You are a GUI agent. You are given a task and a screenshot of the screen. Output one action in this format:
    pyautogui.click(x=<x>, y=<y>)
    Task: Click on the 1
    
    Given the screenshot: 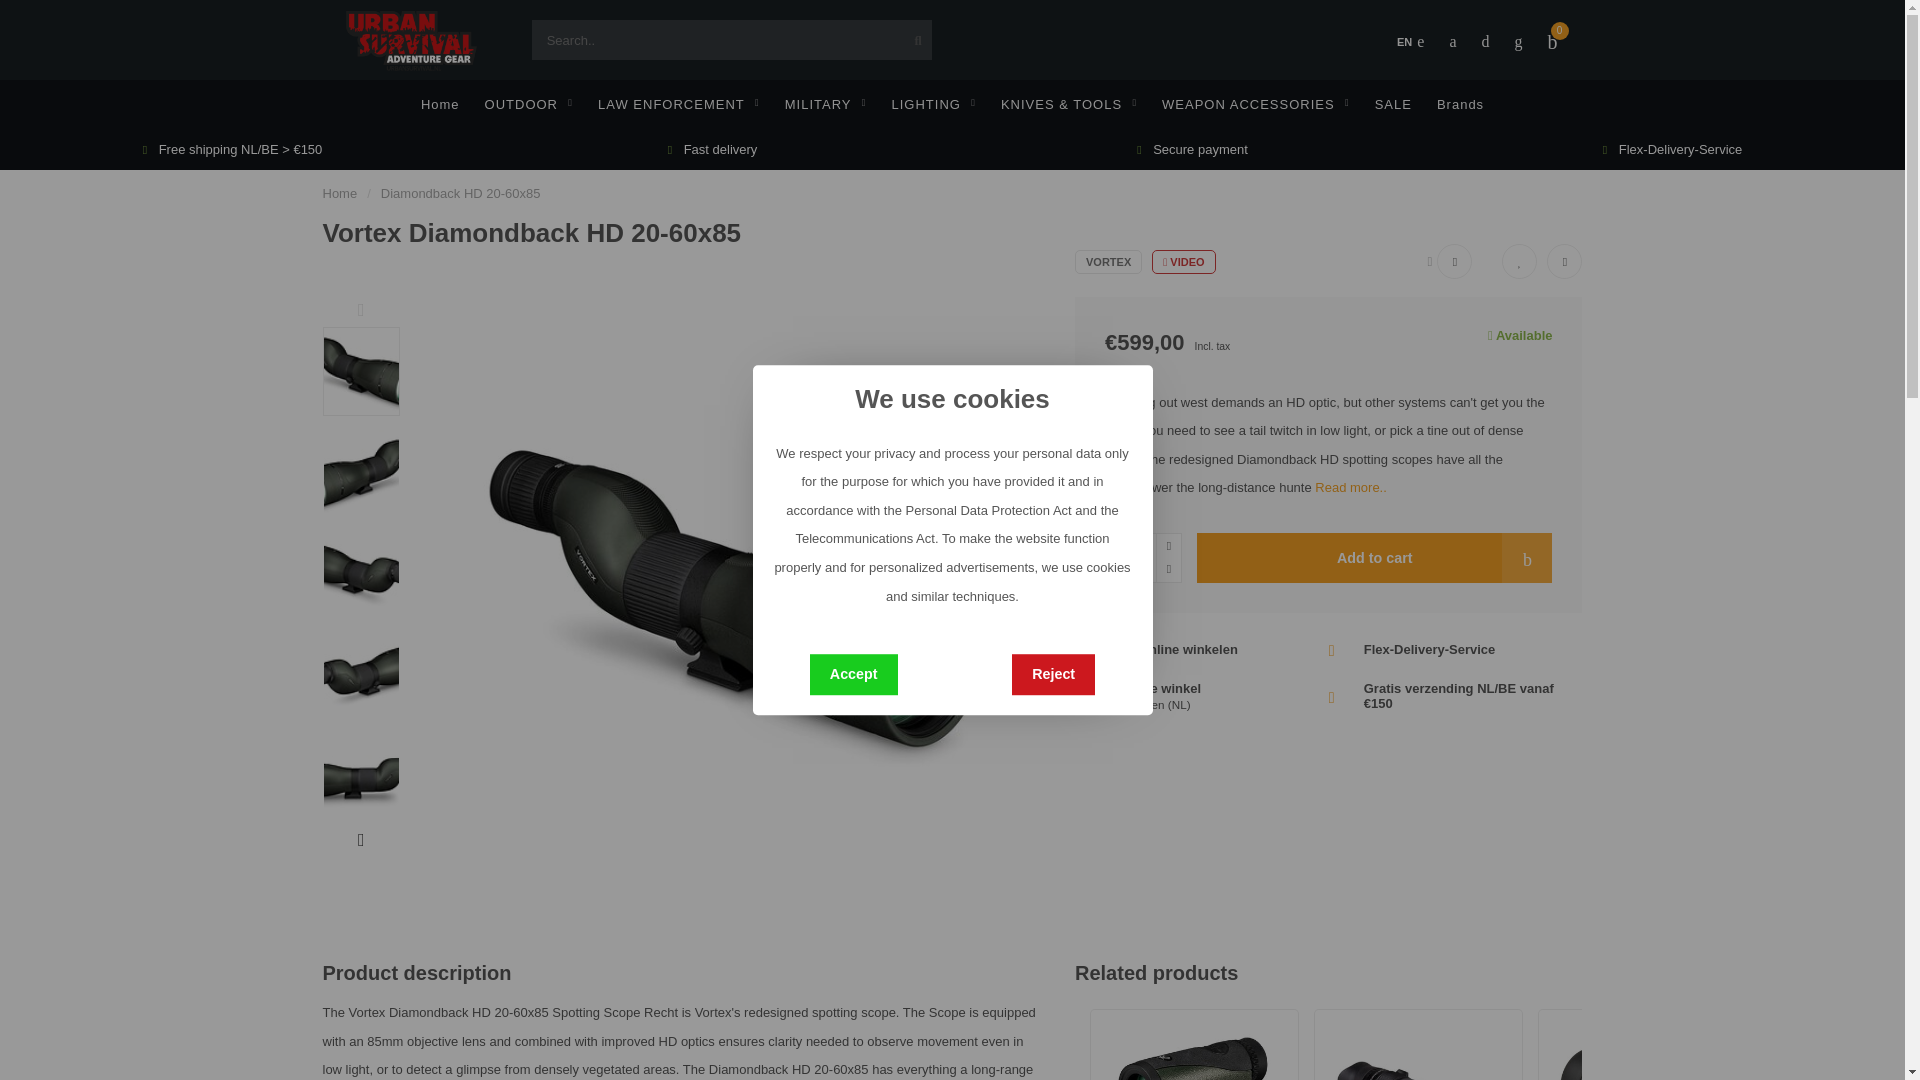 What is the action you would take?
    pyautogui.click(x=1142, y=558)
    